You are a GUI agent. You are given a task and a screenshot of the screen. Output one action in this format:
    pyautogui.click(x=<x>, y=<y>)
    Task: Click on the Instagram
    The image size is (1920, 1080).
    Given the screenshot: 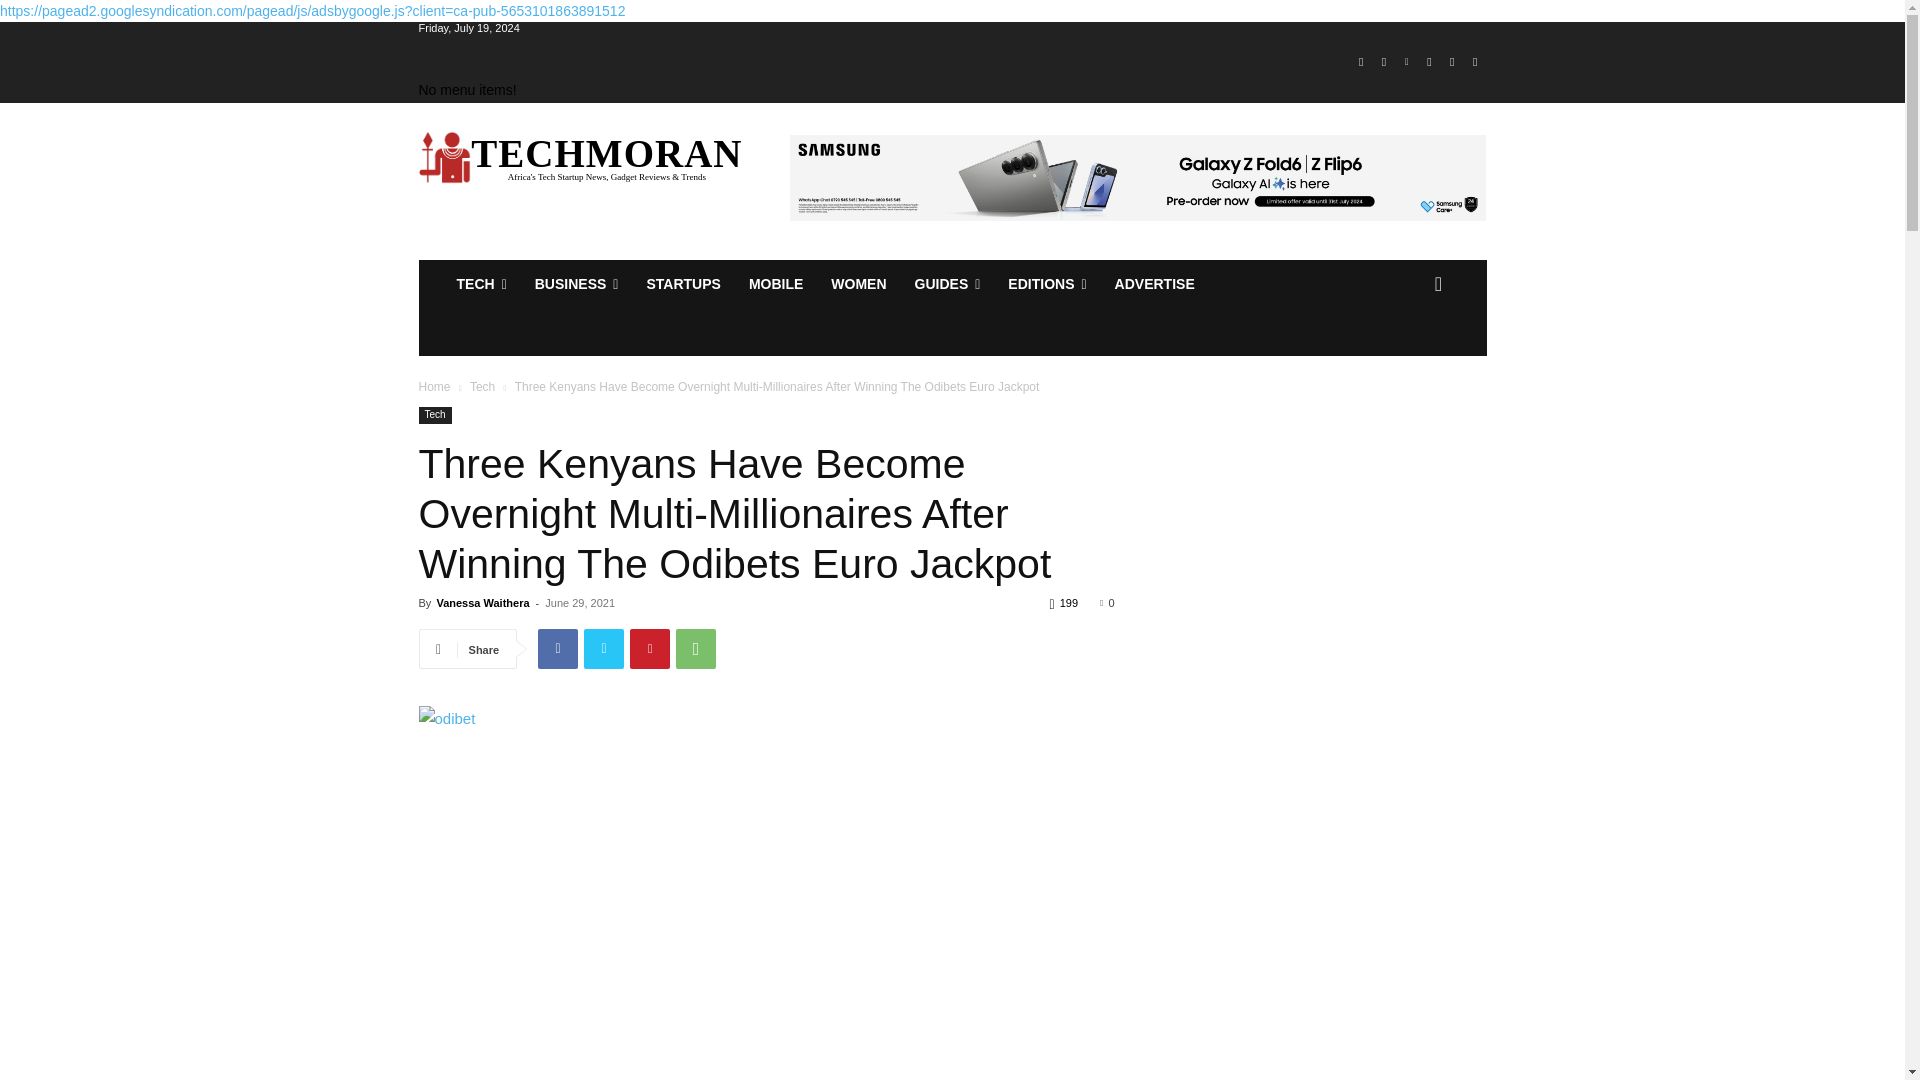 What is the action you would take?
    pyautogui.click(x=1384, y=62)
    